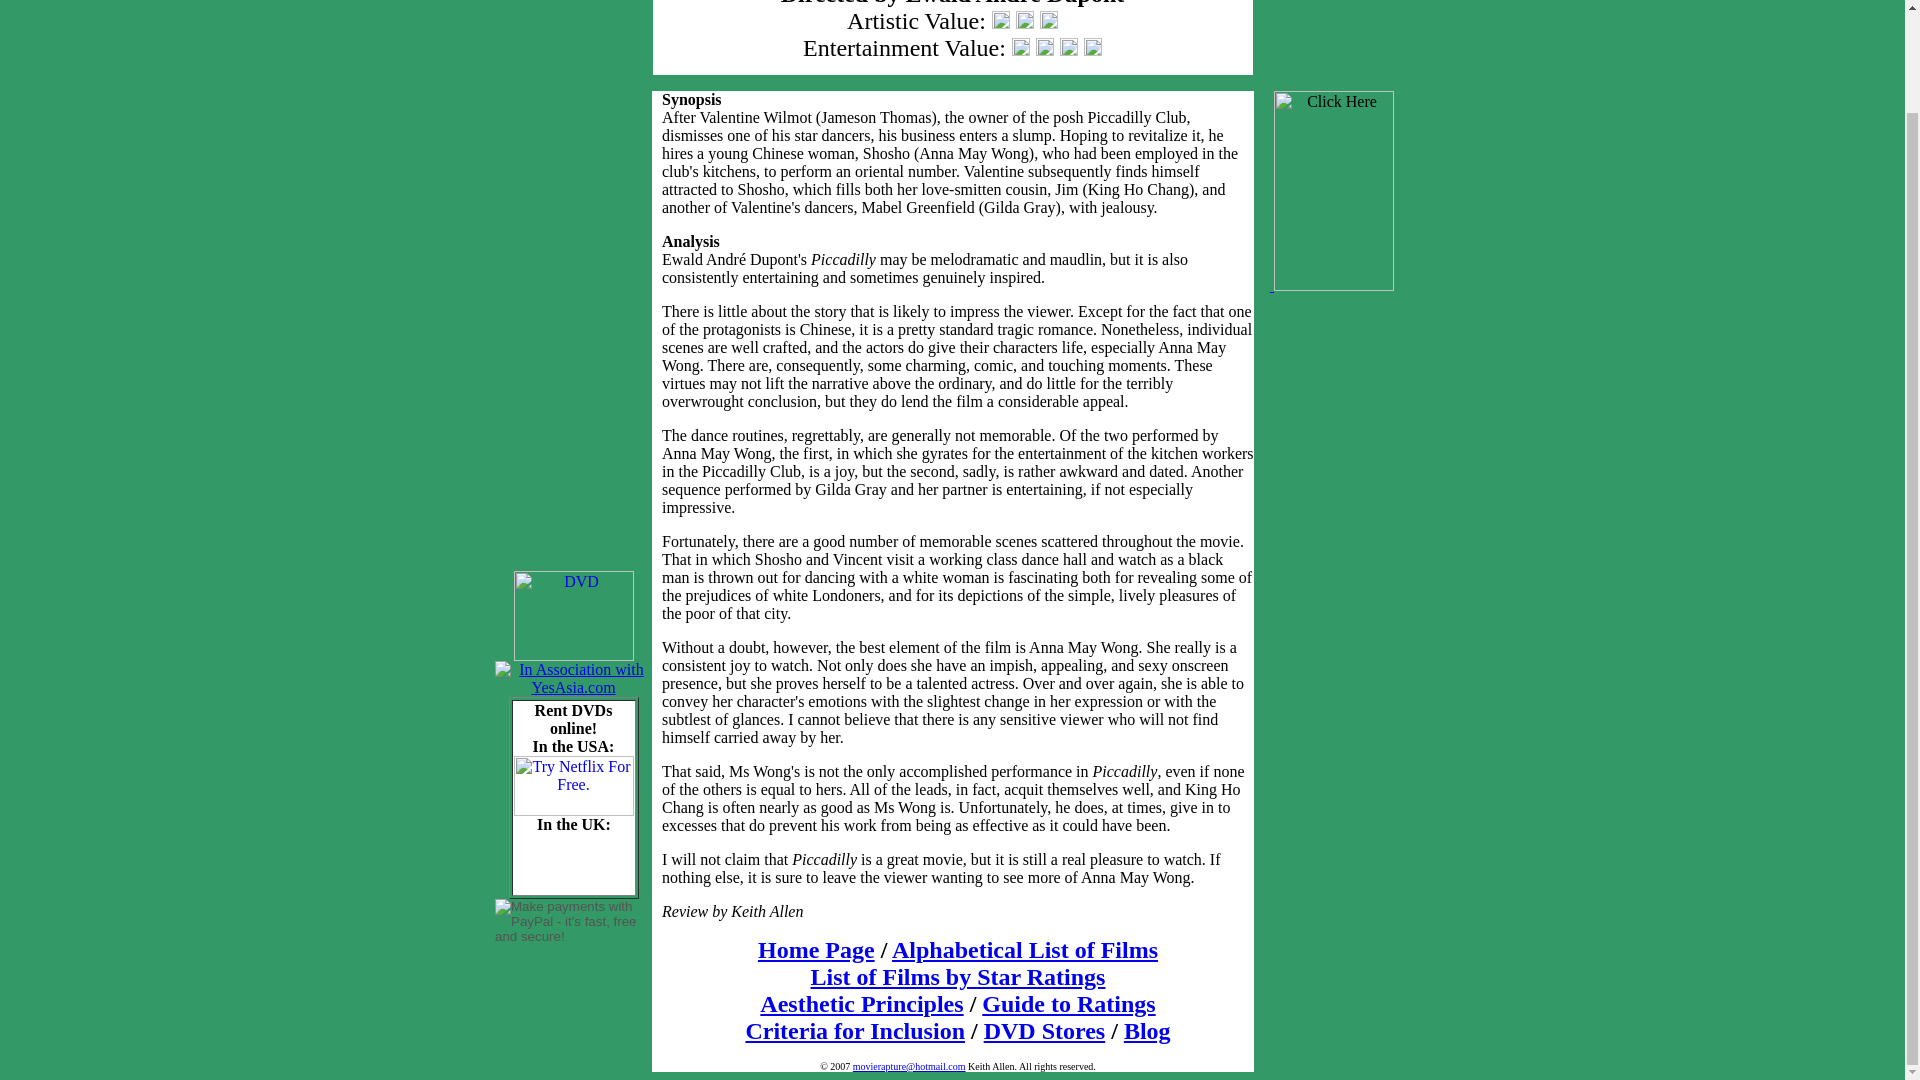  I want to click on DVD Stores, so click(1044, 1031).